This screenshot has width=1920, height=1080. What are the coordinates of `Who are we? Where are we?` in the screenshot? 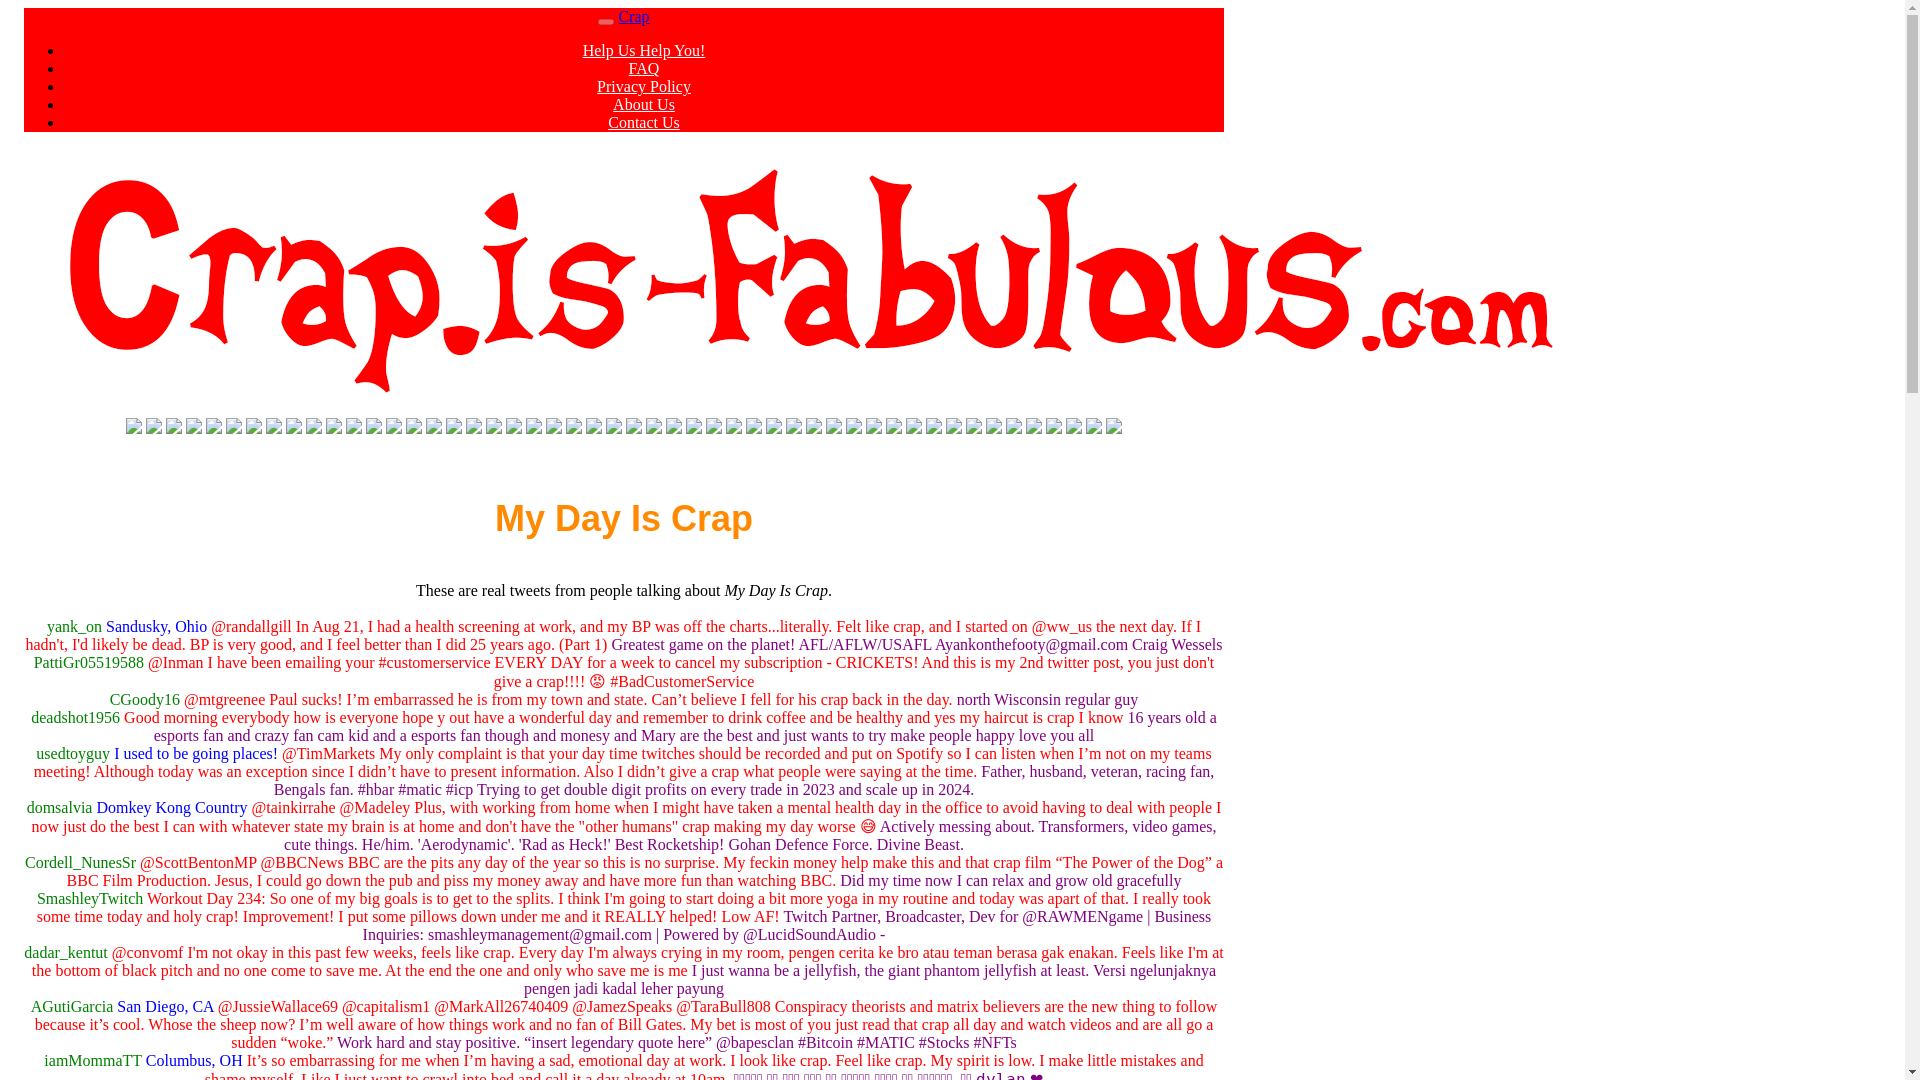 It's located at (644, 104).